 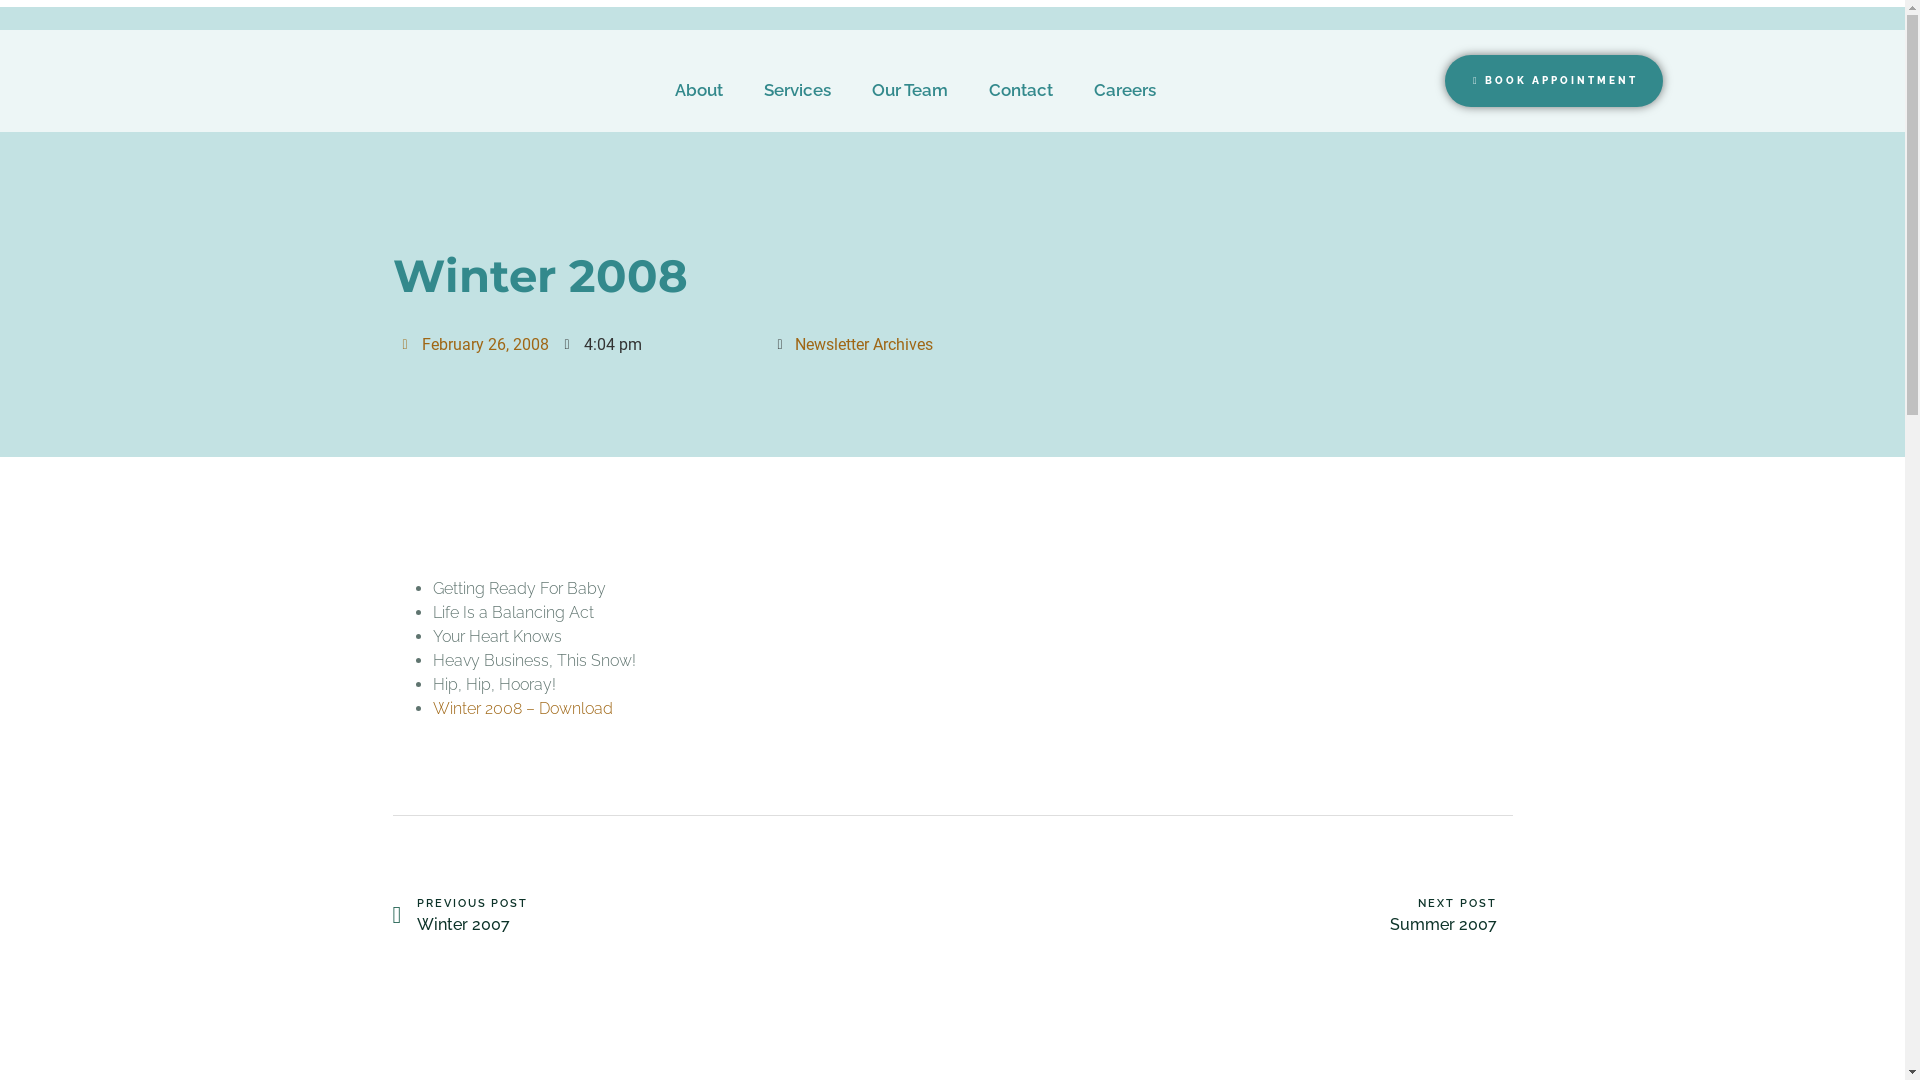 I want to click on February 26, 2008, so click(x=475, y=344).